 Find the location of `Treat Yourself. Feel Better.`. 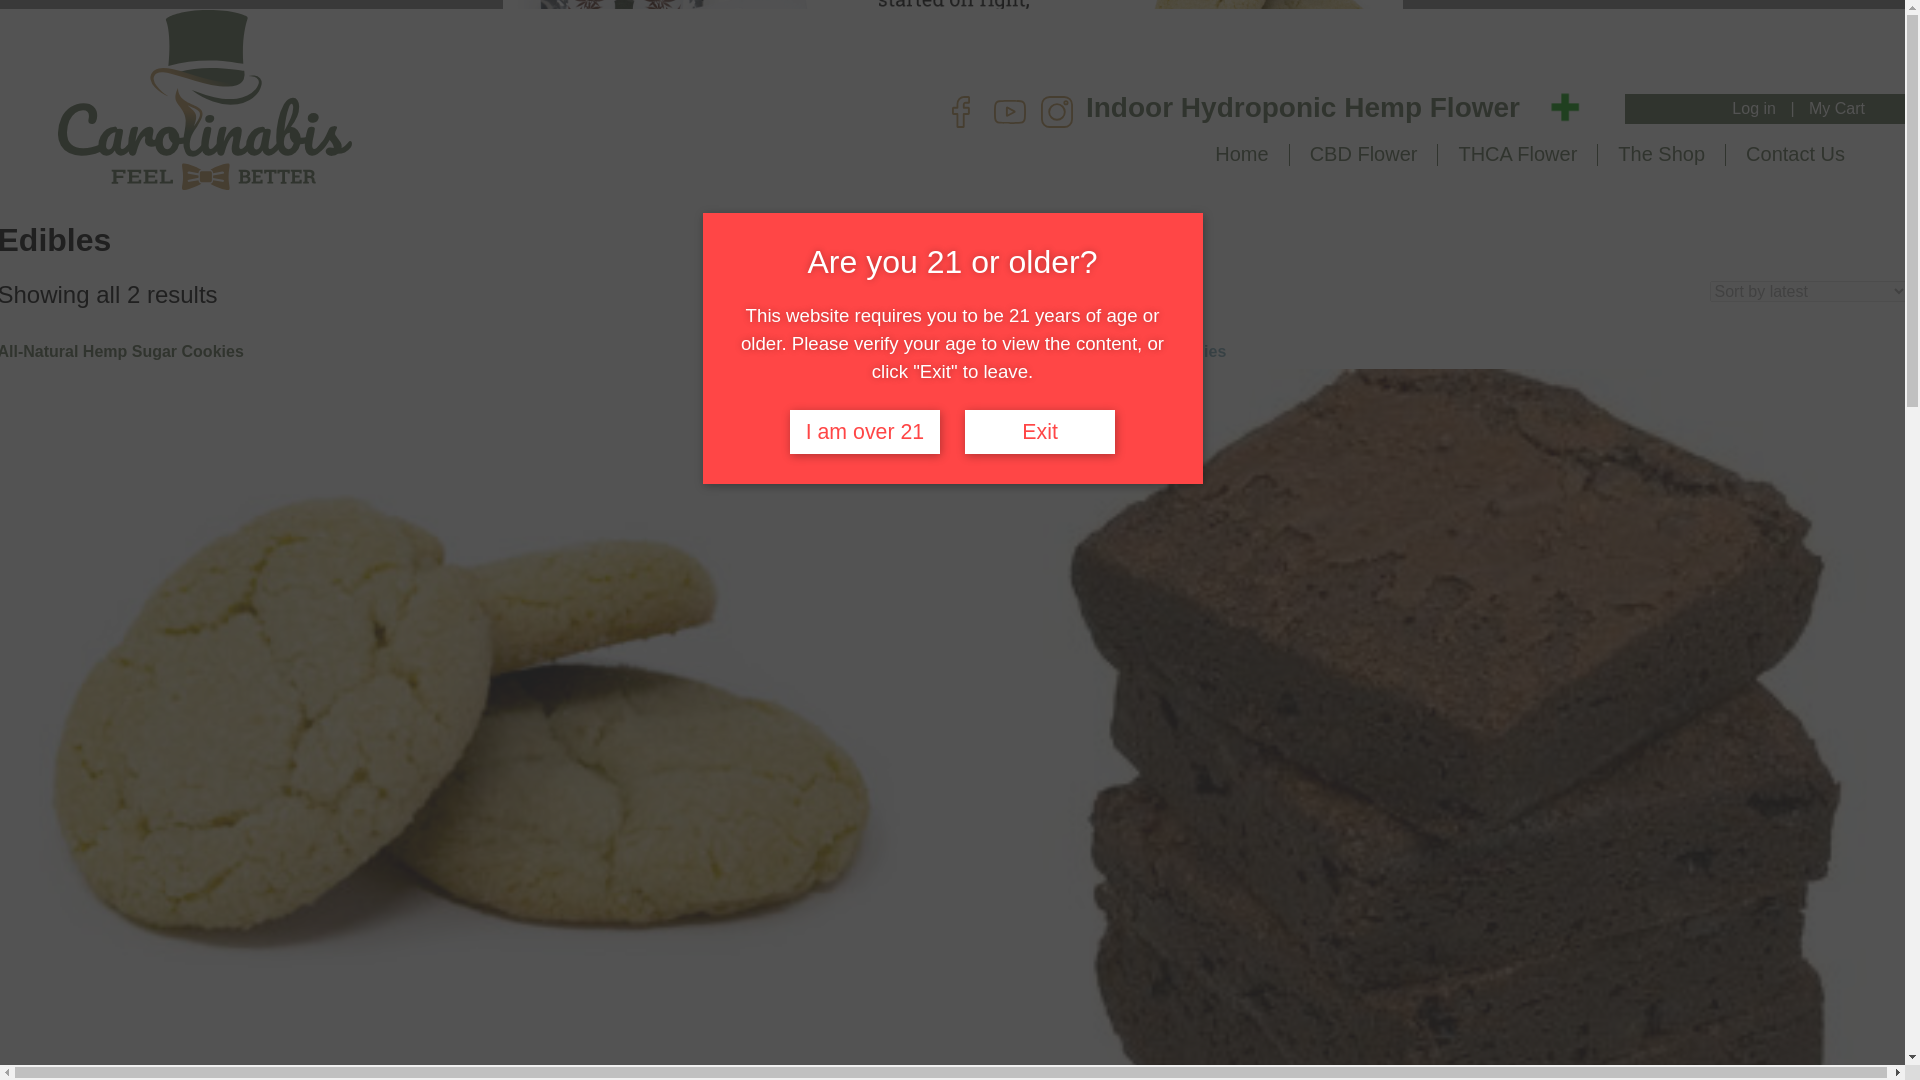

Treat Yourself. Feel Better. is located at coordinates (204, 100).